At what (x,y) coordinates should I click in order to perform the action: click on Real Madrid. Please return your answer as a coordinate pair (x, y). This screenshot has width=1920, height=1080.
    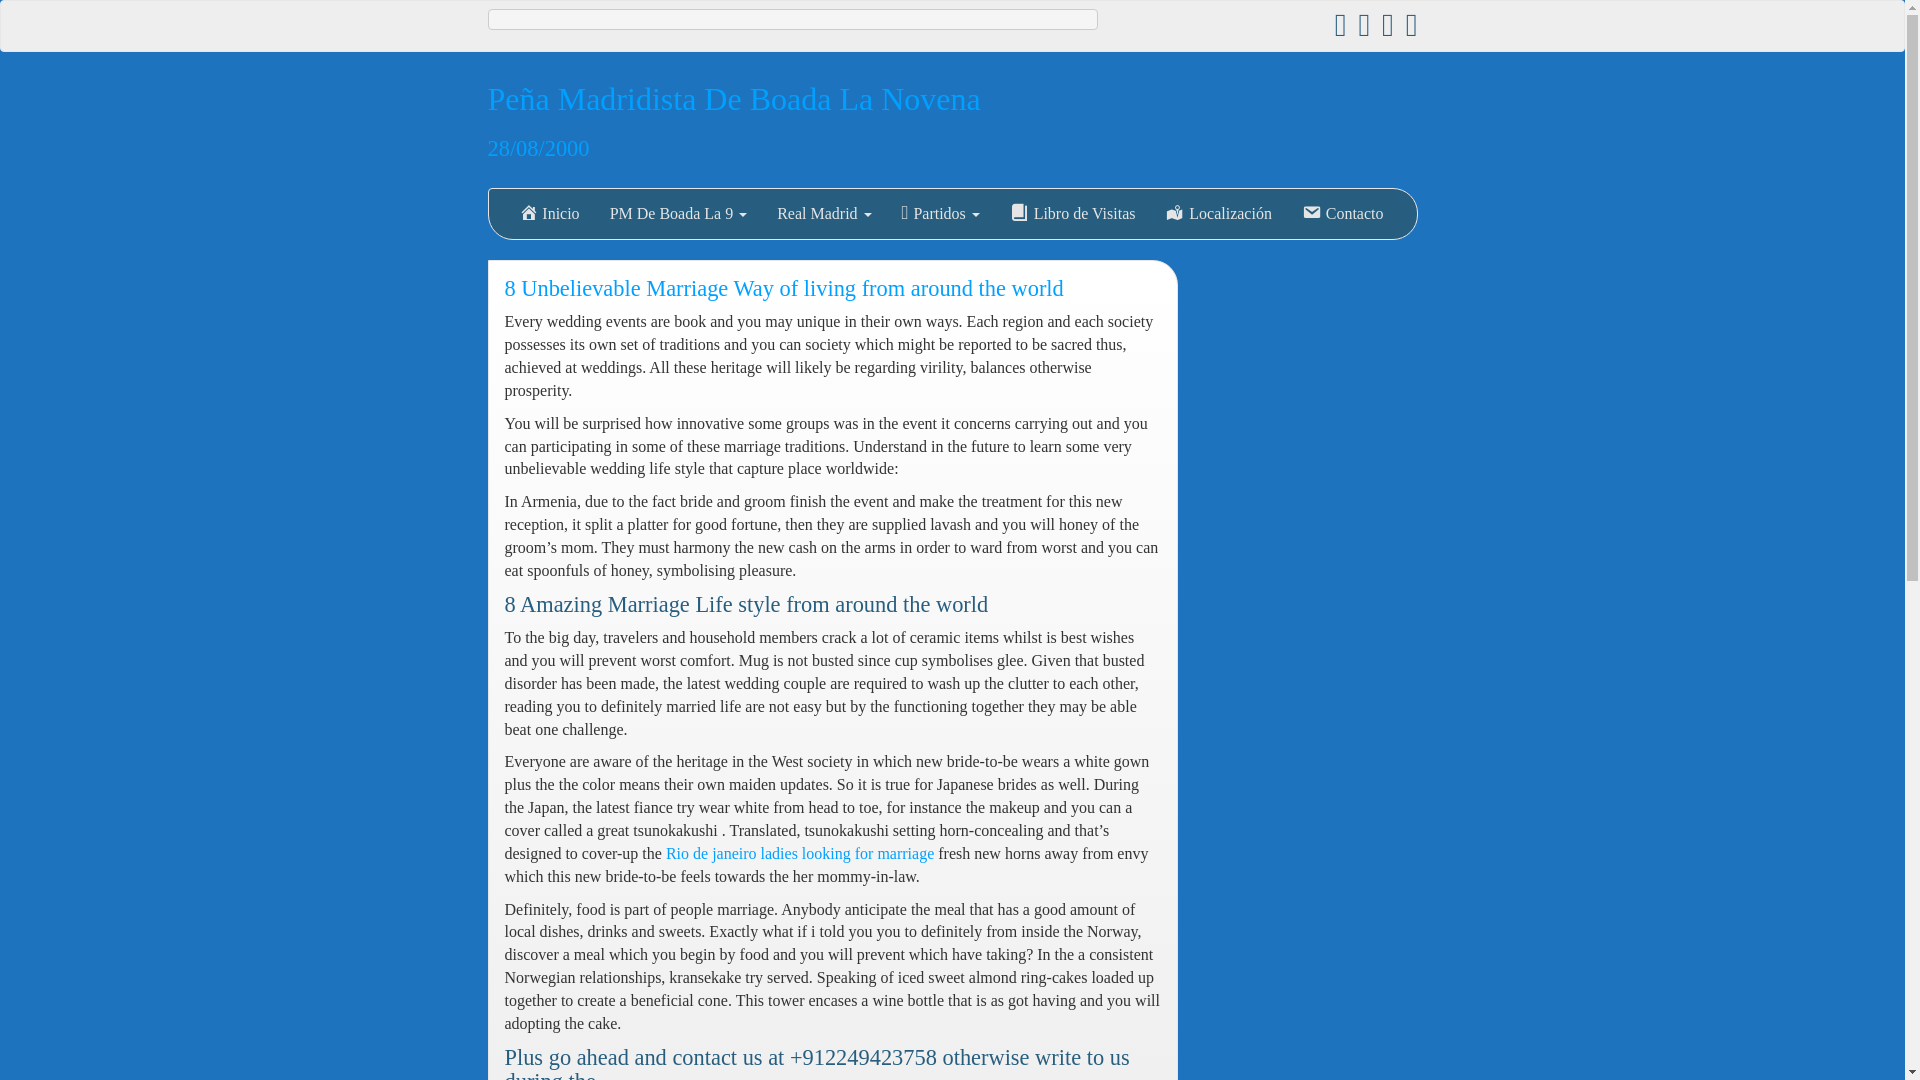
    Looking at the image, I should click on (824, 214).